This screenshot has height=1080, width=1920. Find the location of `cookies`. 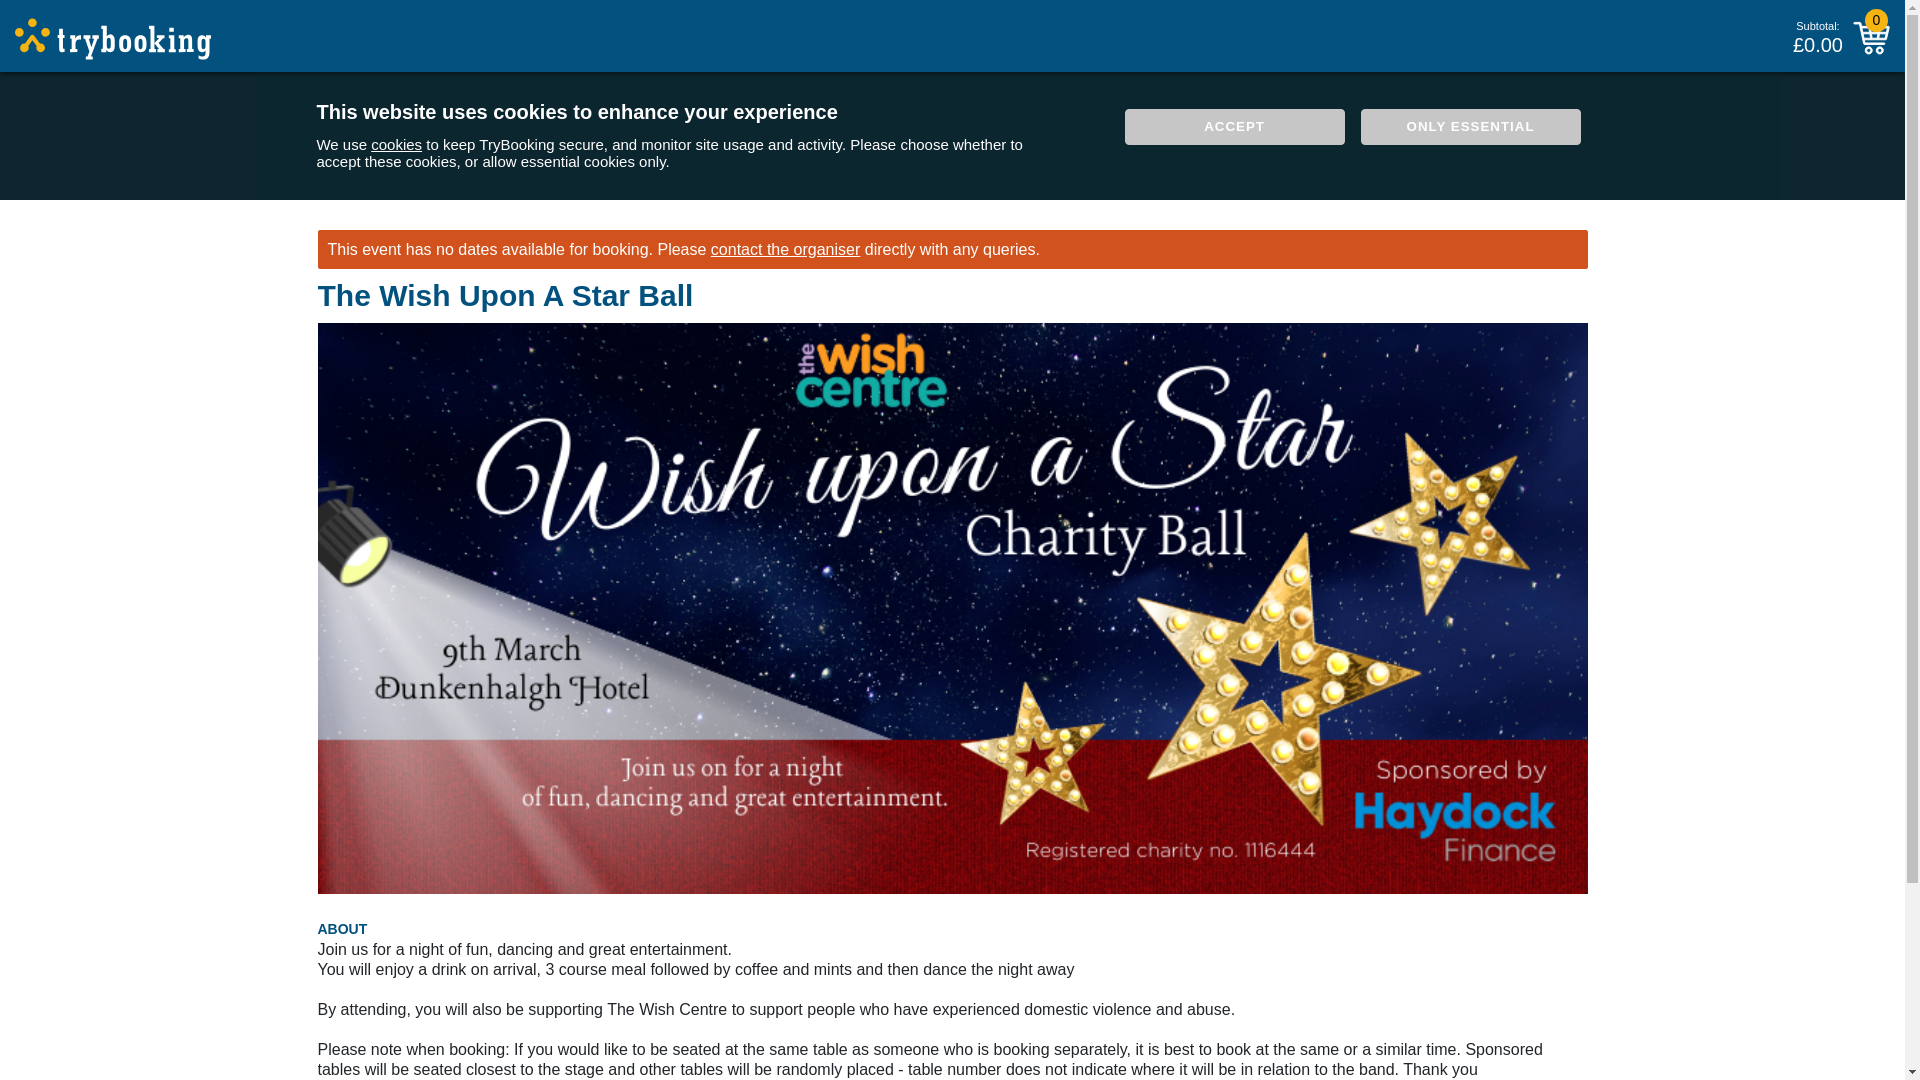

cookies is located at coordinates (396, 144).